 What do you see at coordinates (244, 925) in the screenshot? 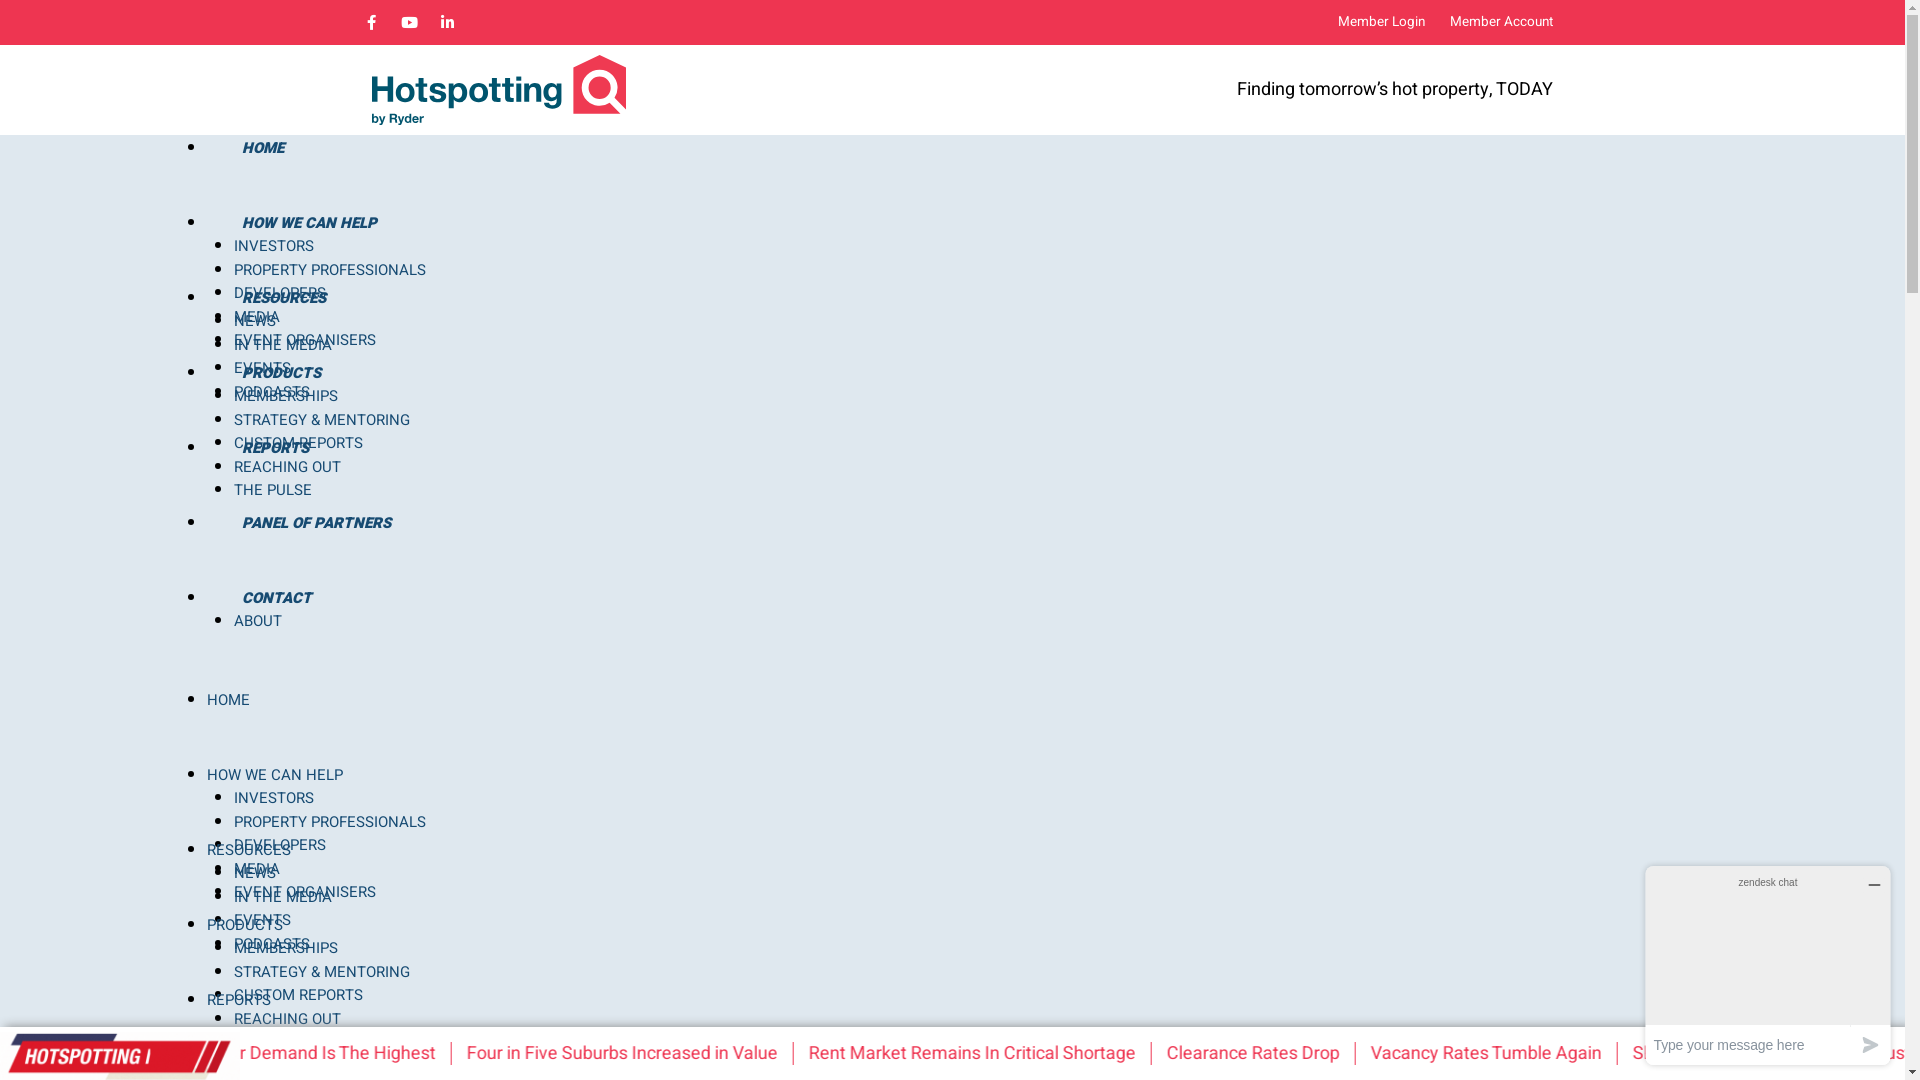
I see `PRODUCTS` at bounding box center [244, 925].